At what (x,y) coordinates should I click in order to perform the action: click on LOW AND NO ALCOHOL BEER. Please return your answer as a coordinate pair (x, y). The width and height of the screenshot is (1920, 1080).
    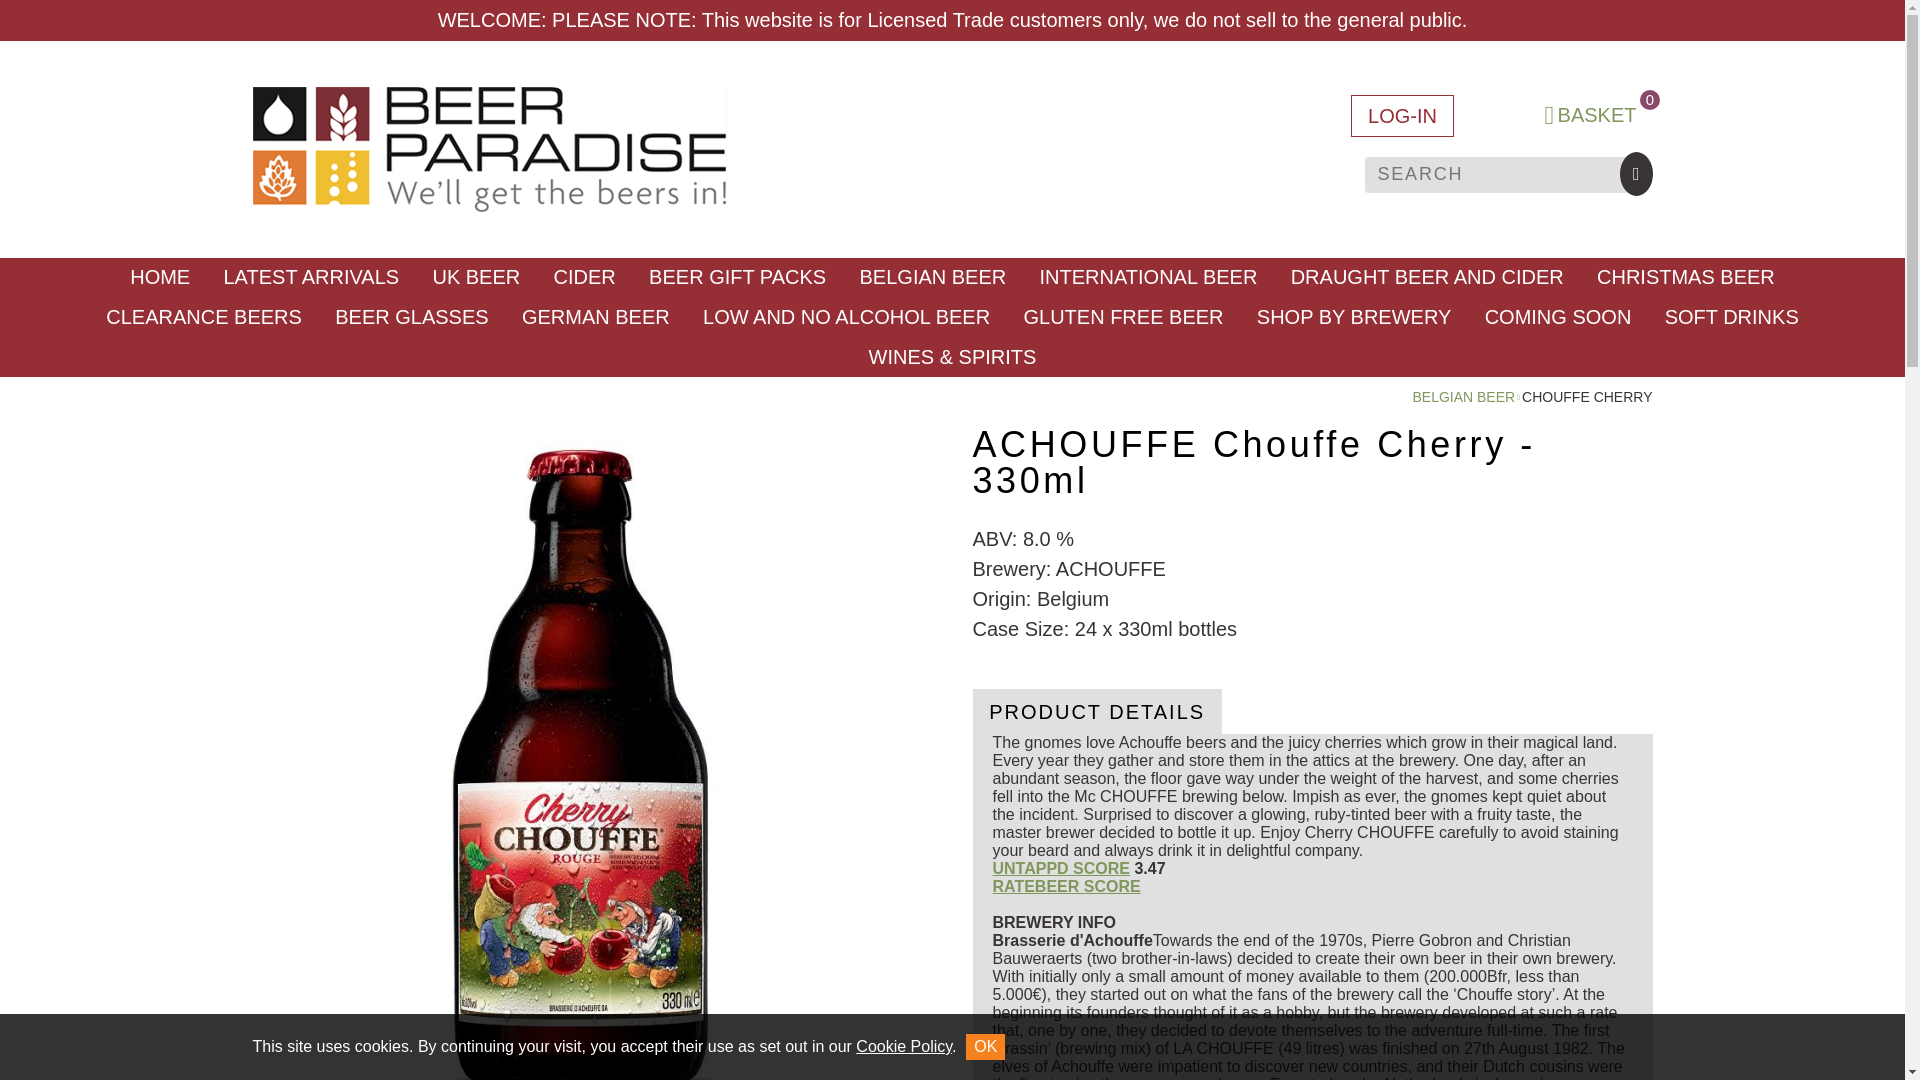
    Looking at the image, I should click on (846, 316).